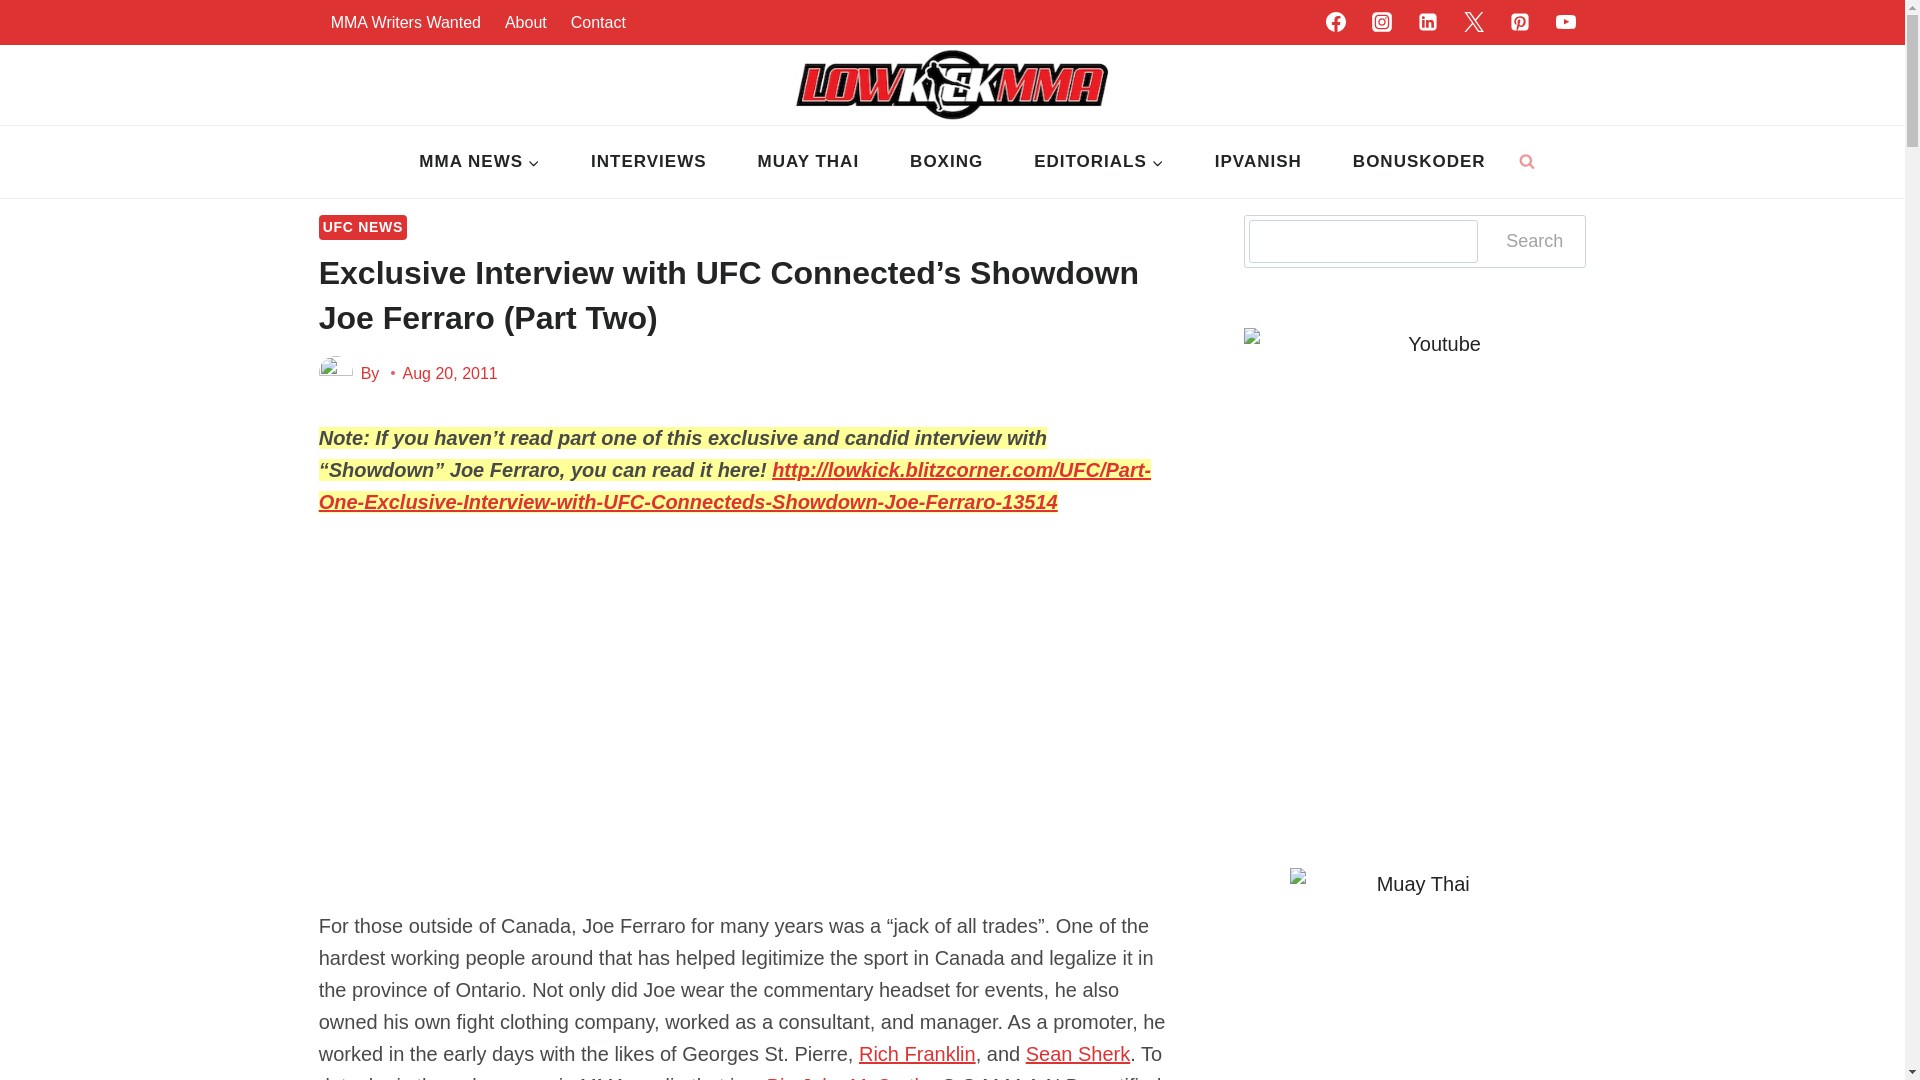  Describe the element at coordinates (808, 162) in the screenshot. I see `MUAY THAI` at that location.